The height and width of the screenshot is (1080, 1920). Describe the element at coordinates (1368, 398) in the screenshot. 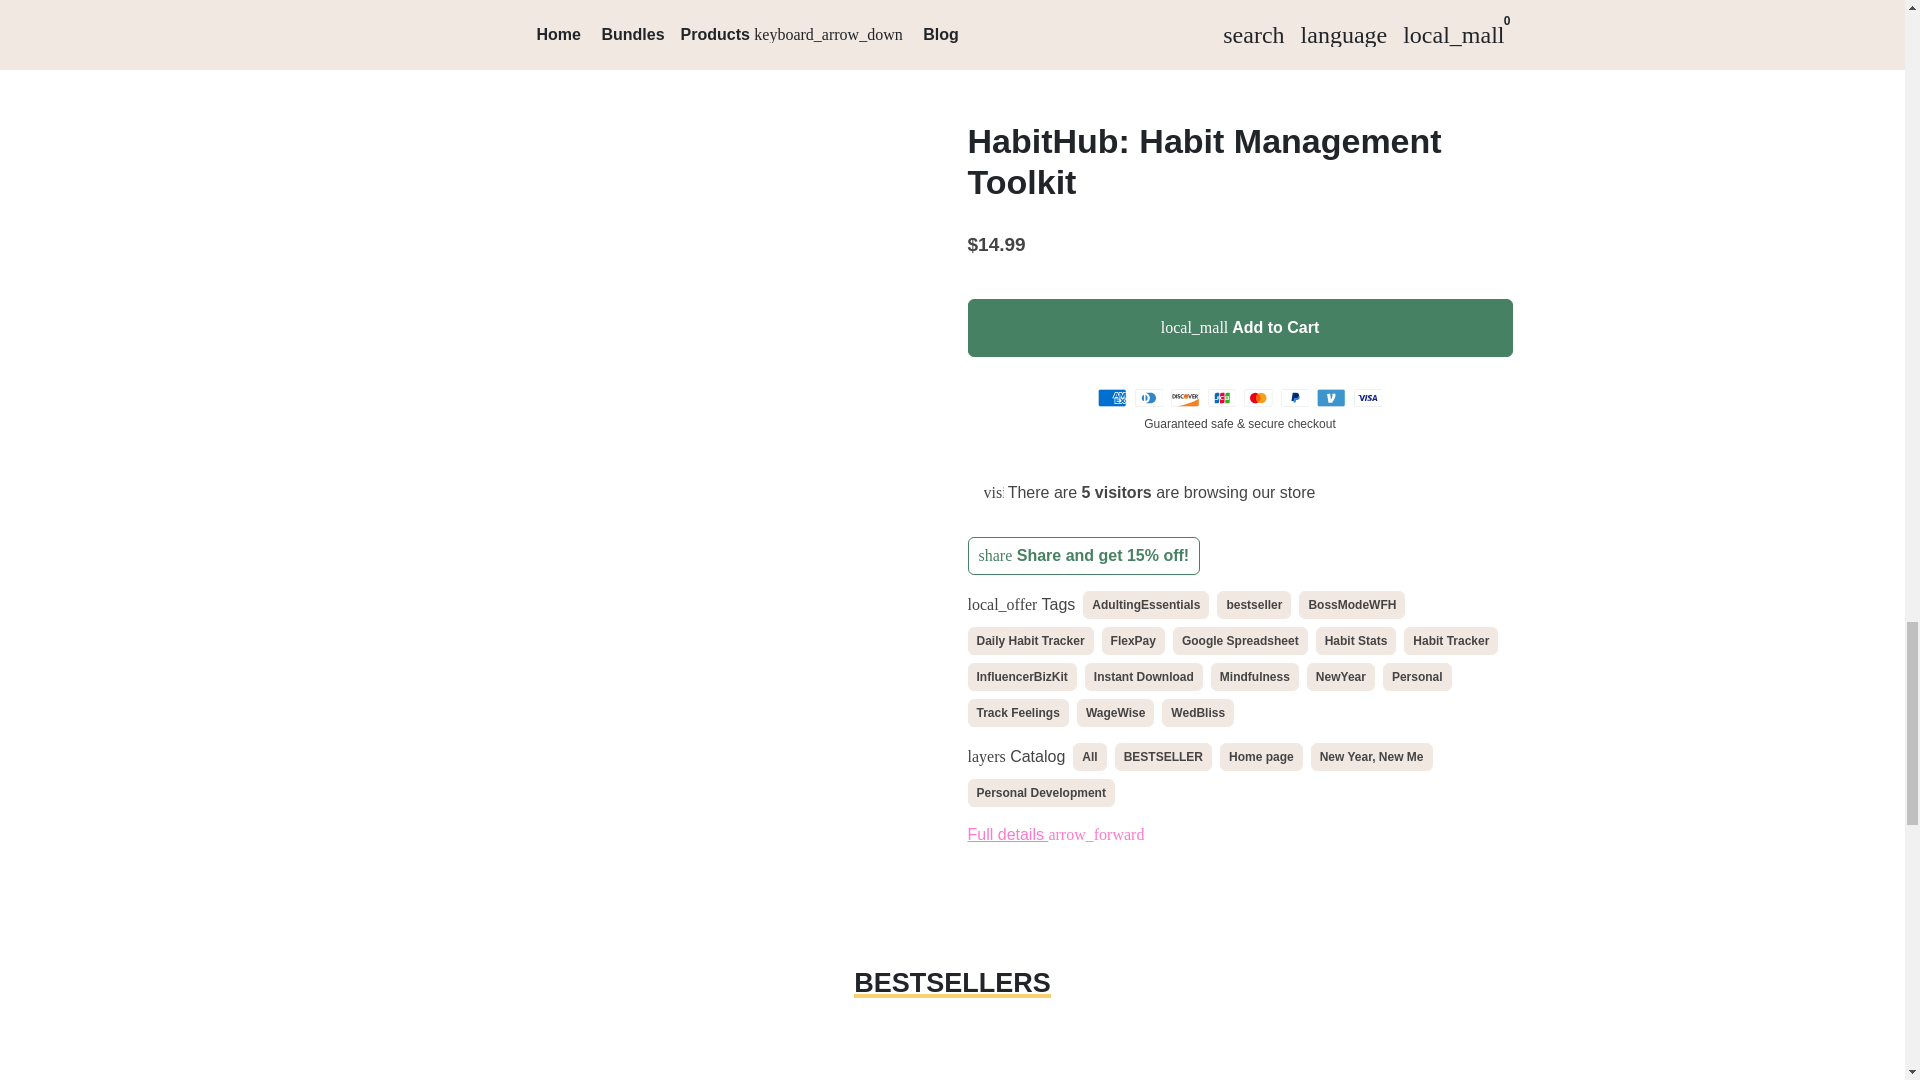

I see `Visa` at that location.